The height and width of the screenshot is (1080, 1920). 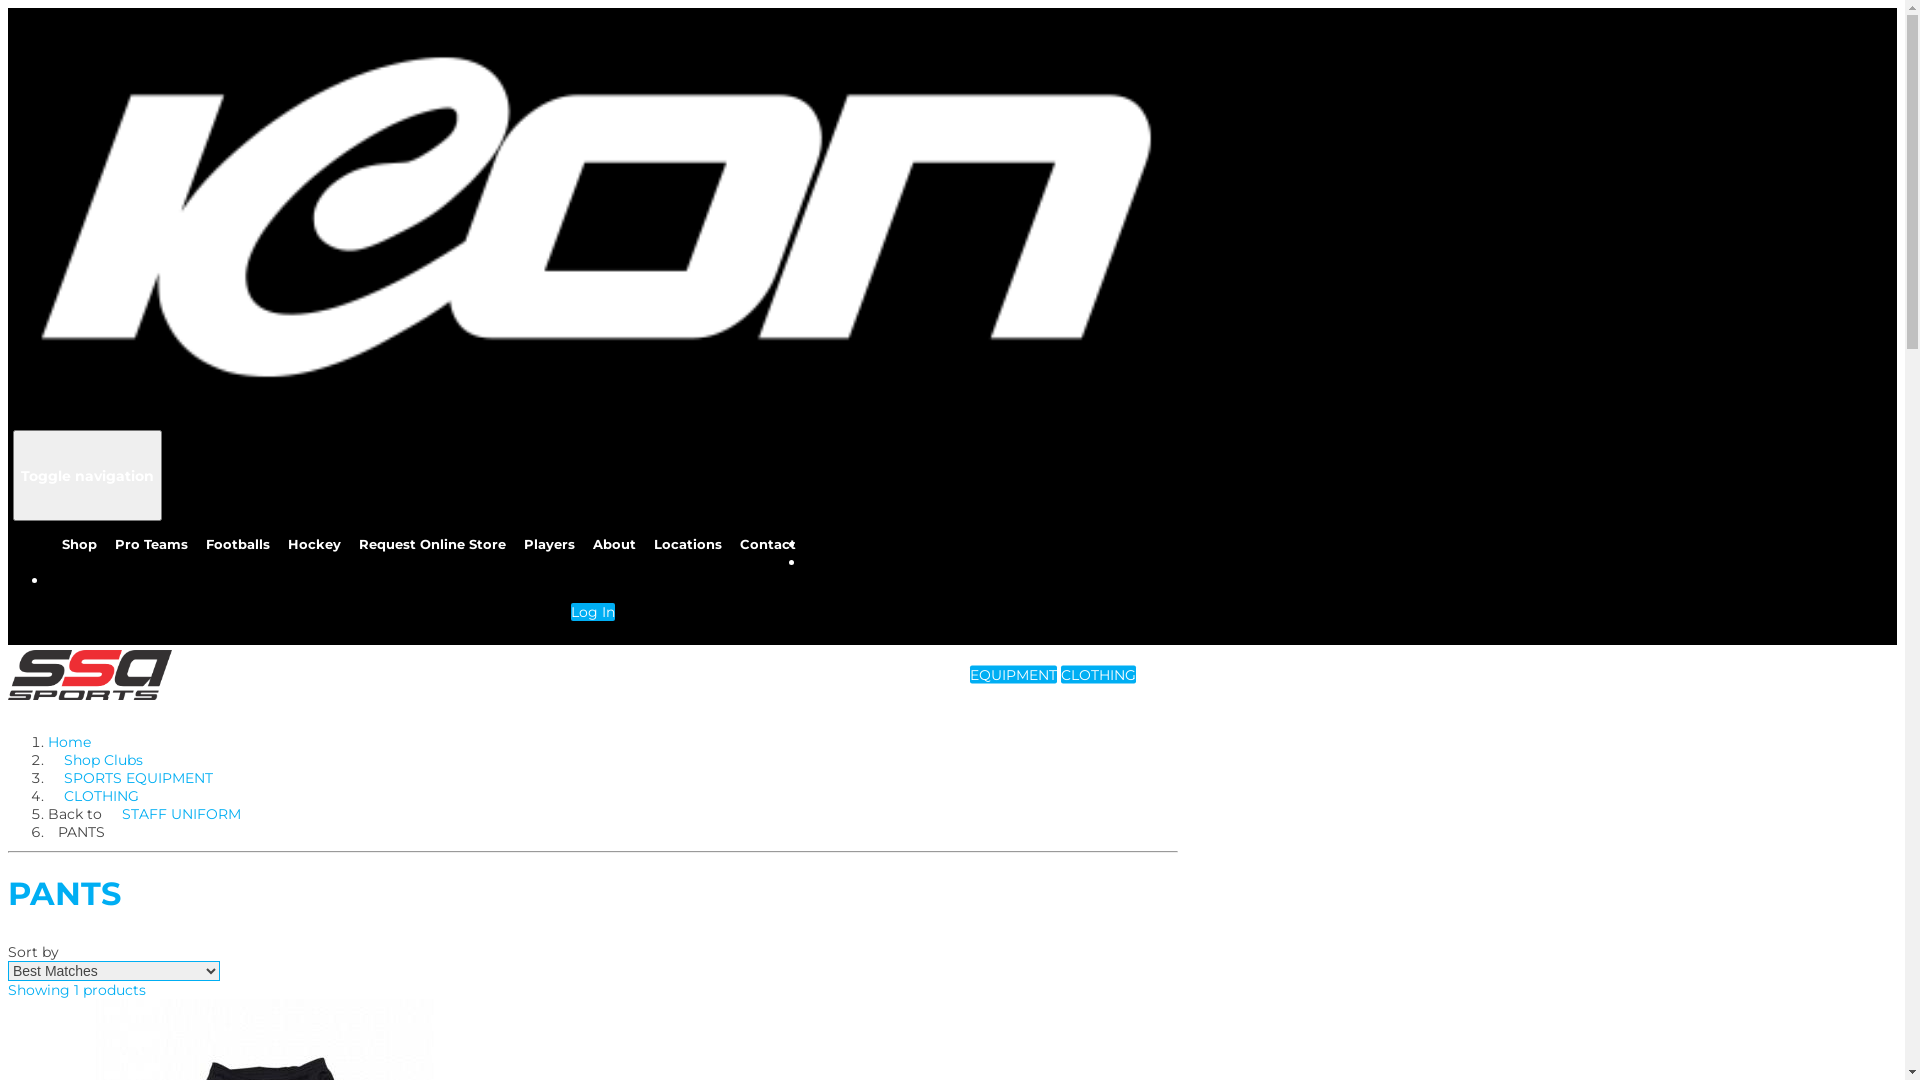 I want to click on Home, so click(x=70, y=742).